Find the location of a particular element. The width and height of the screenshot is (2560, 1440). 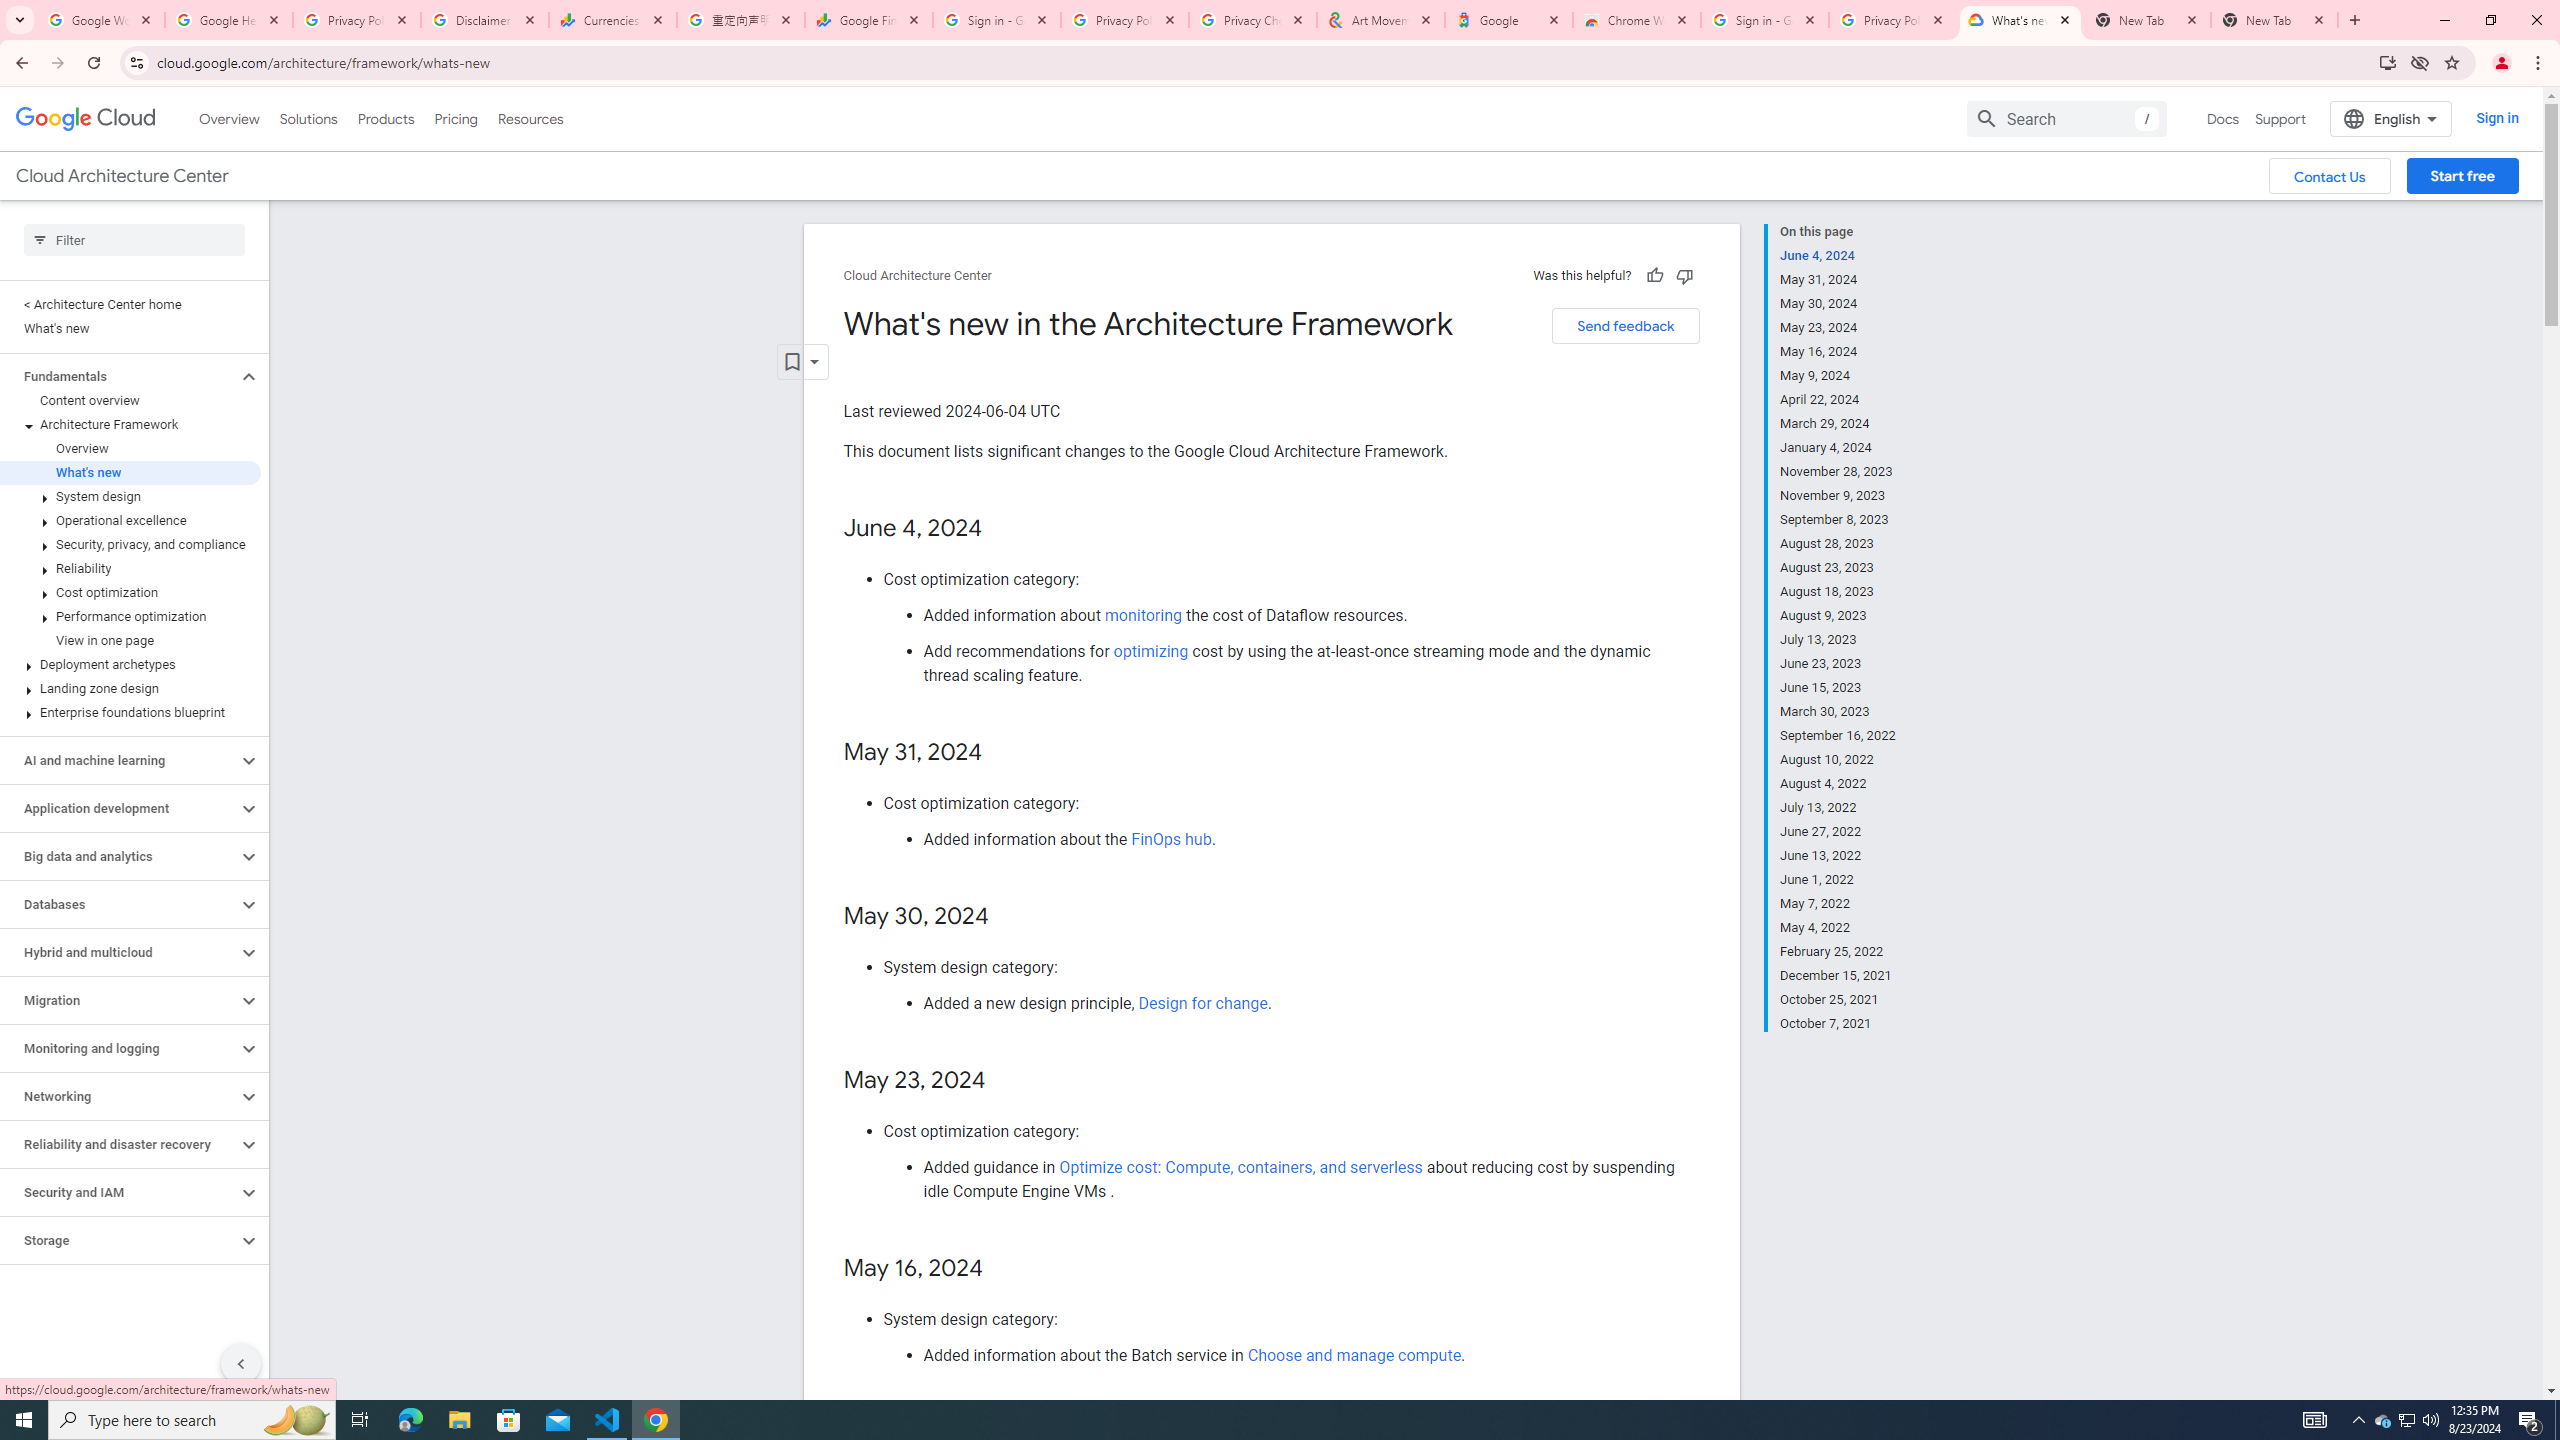

Helpful is located at coordinates (1654, 275).